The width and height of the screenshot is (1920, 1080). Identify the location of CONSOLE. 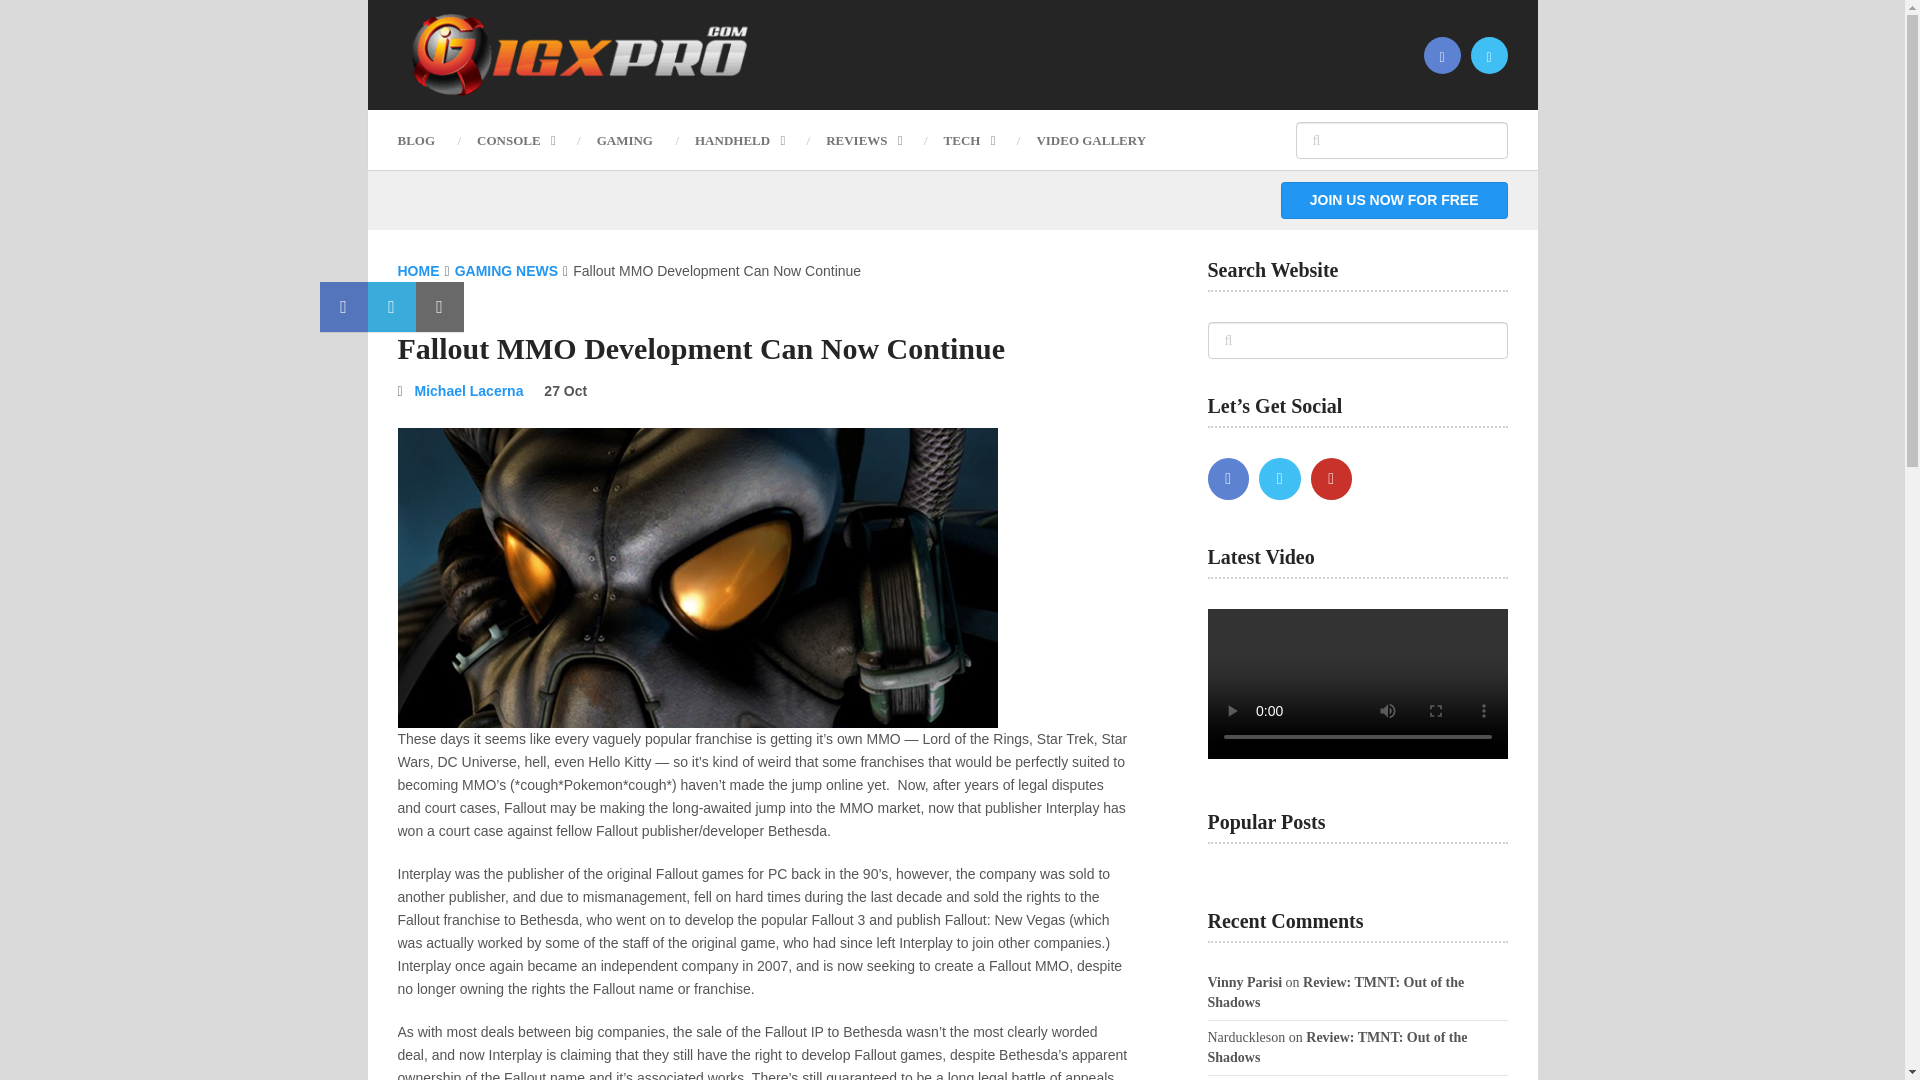
(516, 140).